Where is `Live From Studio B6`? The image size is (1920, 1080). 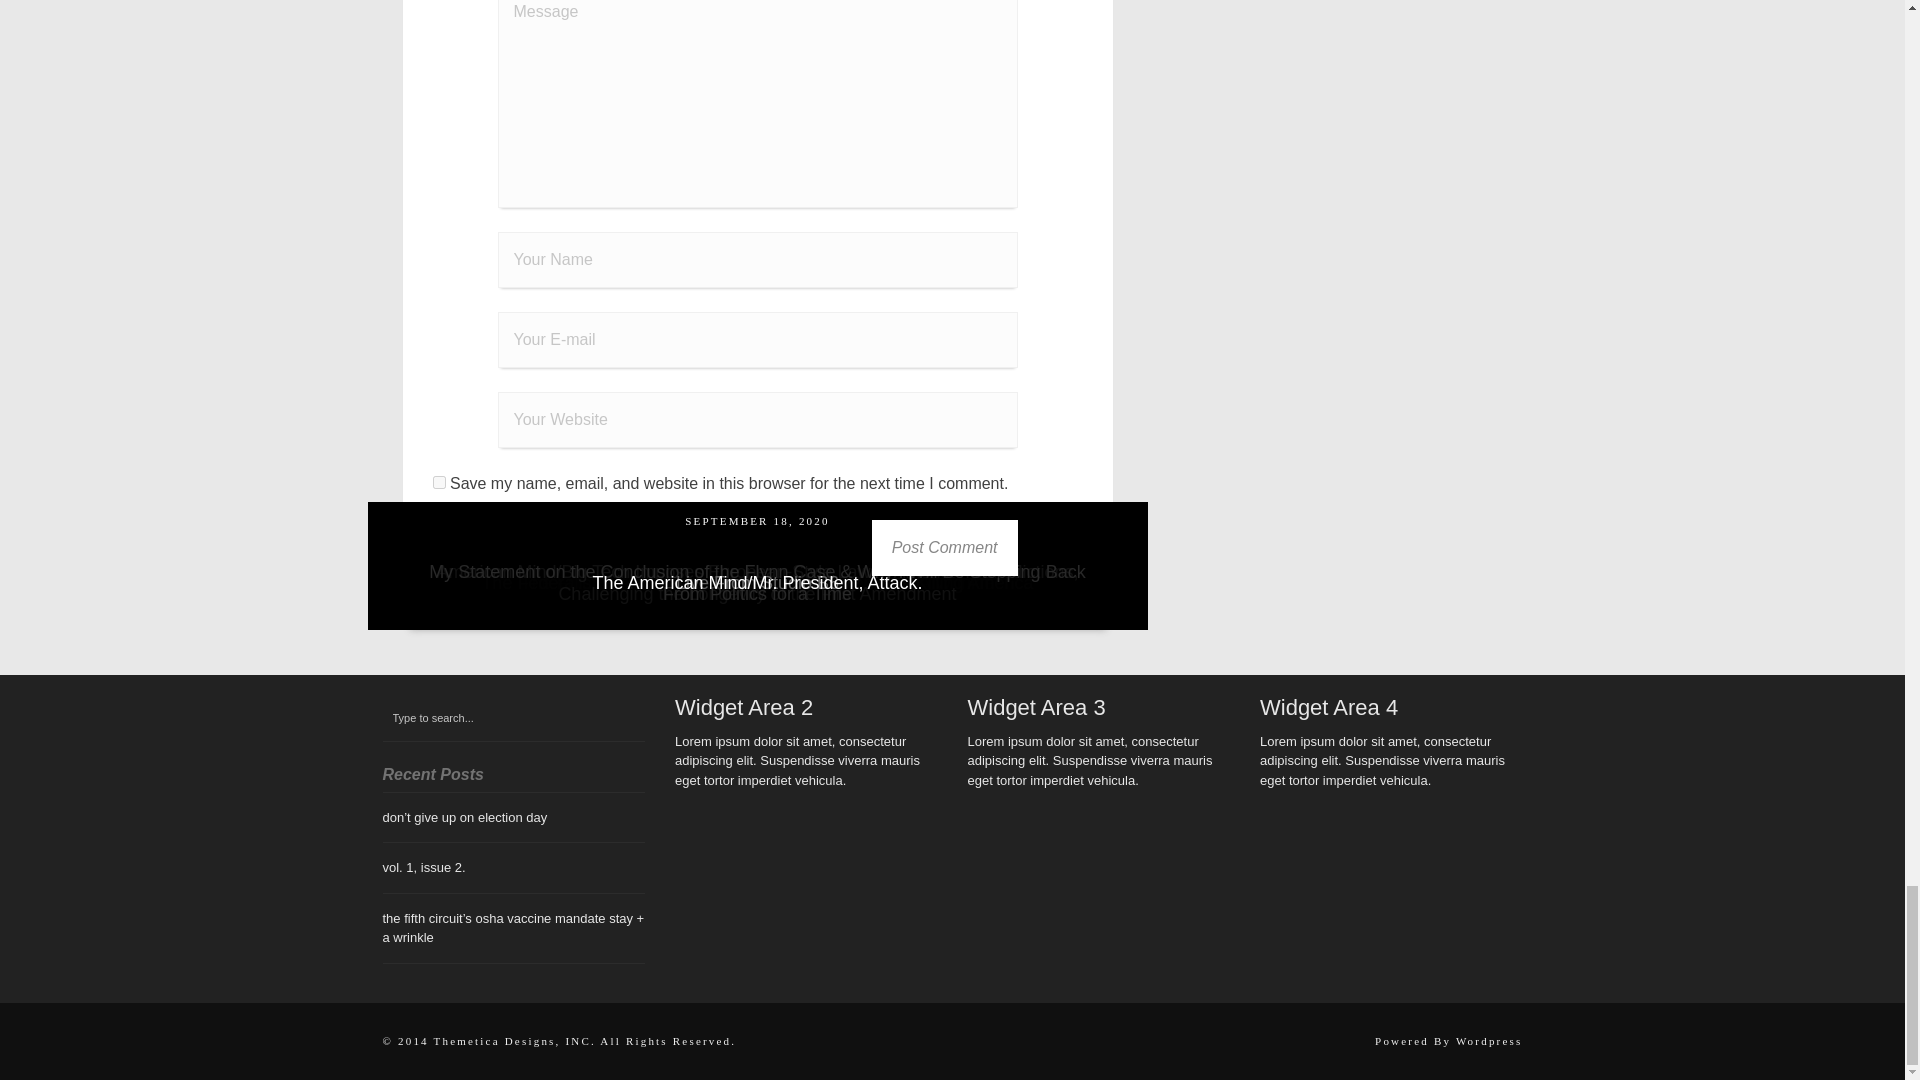
Live From Studio B6 is located at coordinates (757, 582).